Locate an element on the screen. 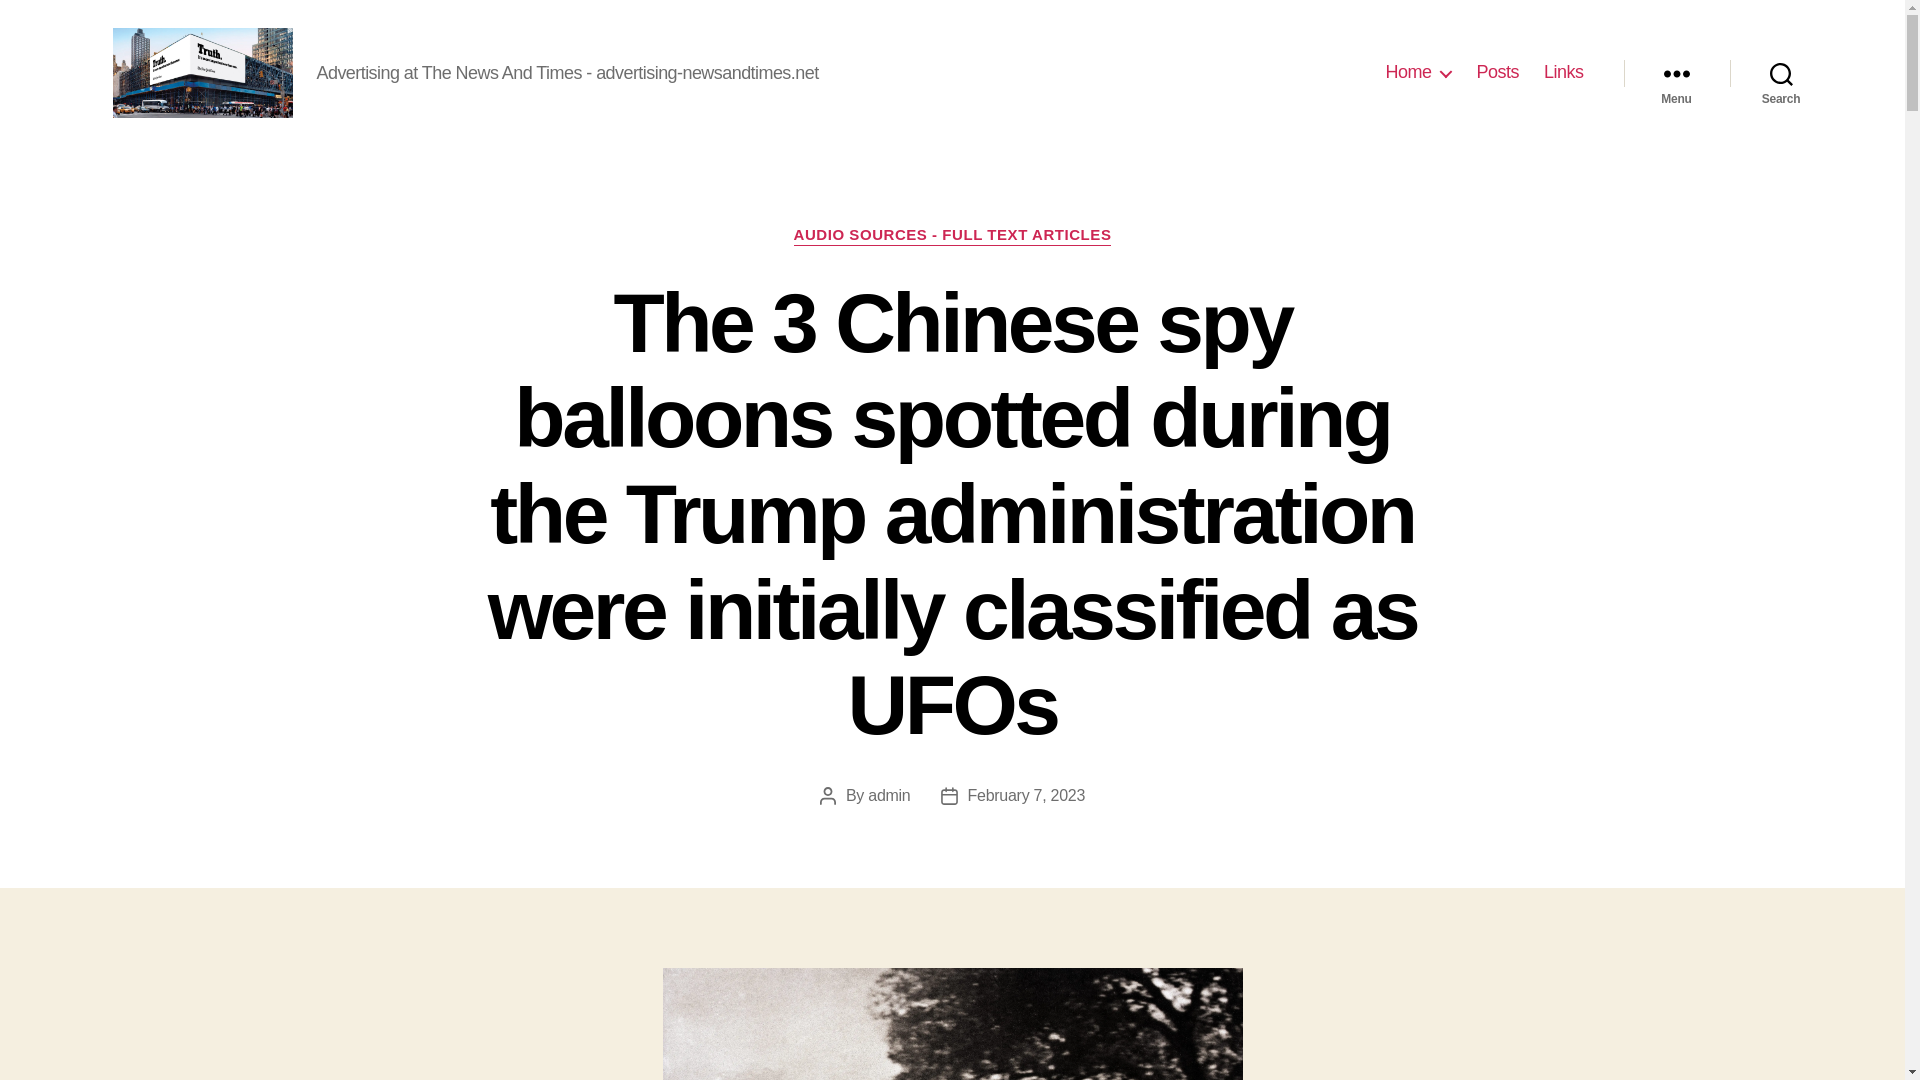 The width and height of the screenshot is (1920, 1080). Search is located at coordinates (1781, 72).